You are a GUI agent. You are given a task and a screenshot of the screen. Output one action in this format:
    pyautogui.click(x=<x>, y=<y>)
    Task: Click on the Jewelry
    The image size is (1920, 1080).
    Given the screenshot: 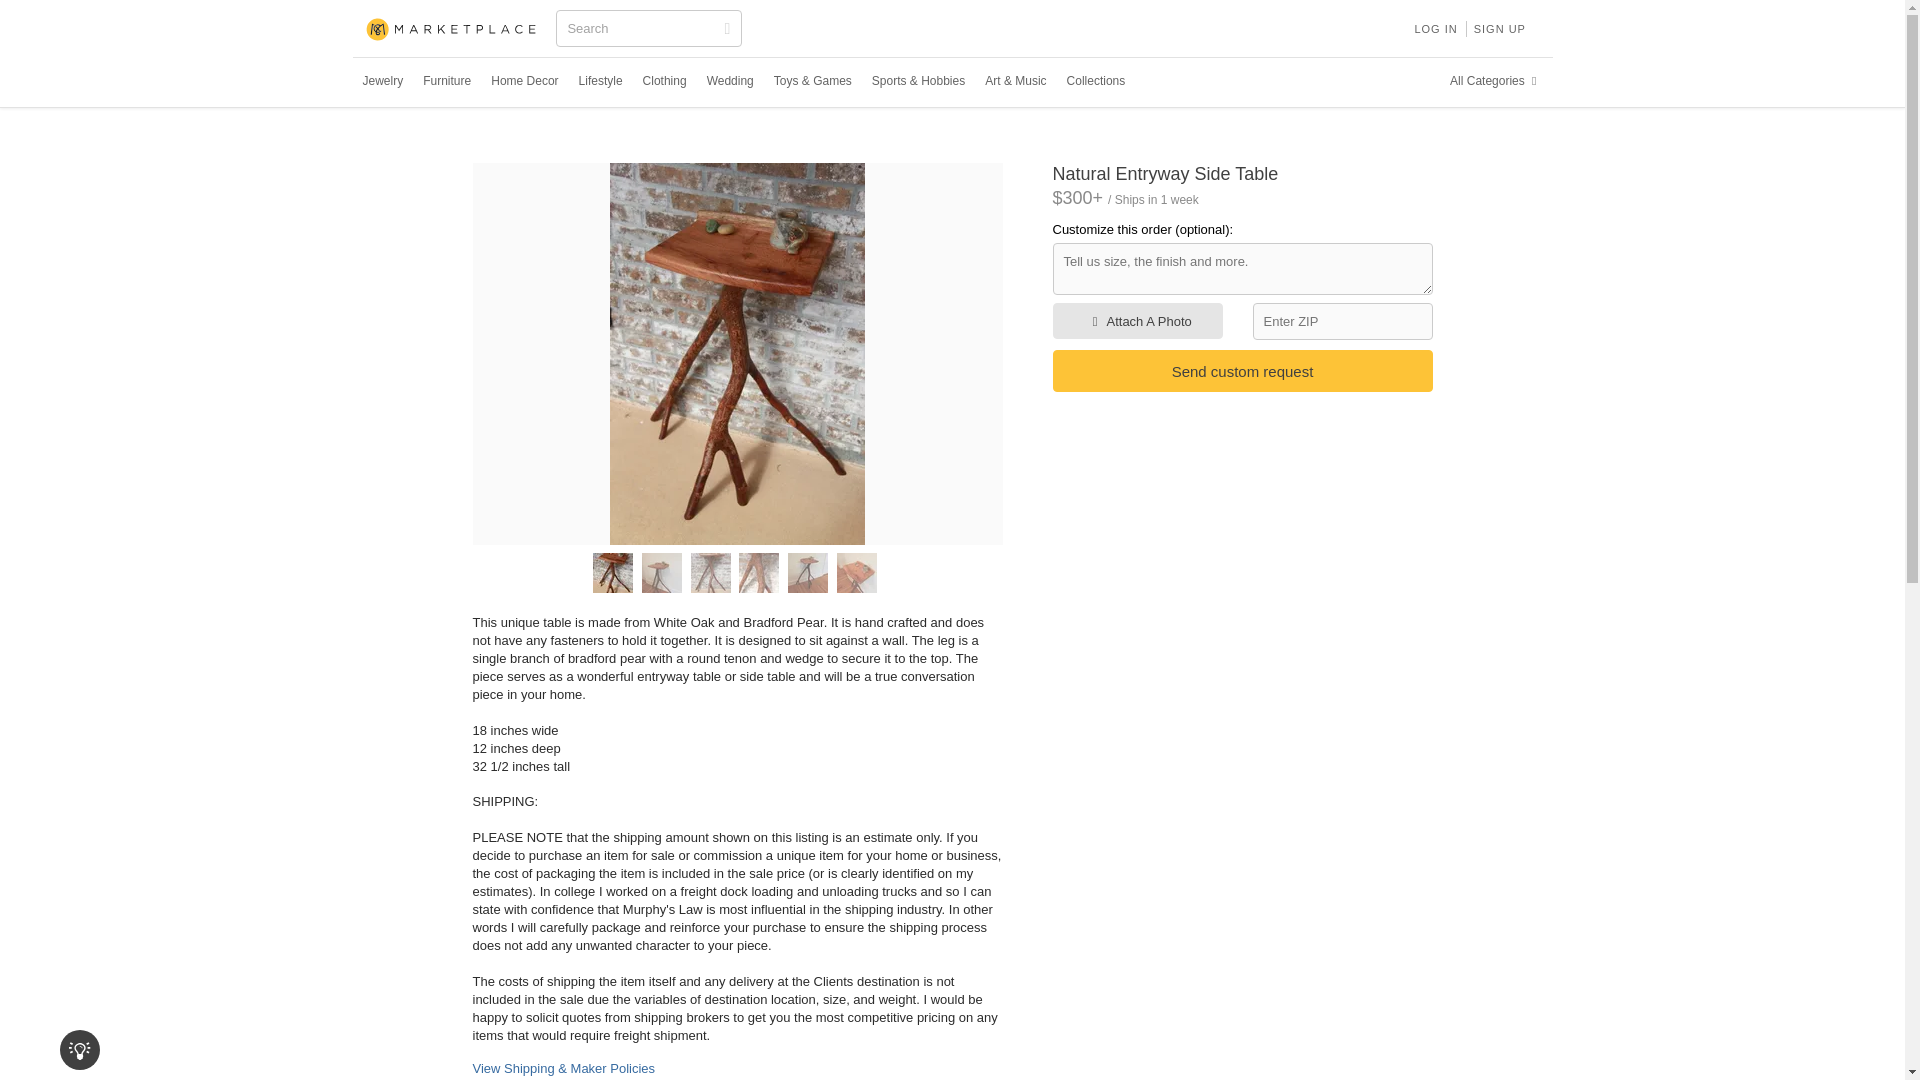 What is the action you would take?
    pyautogui.click(x=382, y=81)
    